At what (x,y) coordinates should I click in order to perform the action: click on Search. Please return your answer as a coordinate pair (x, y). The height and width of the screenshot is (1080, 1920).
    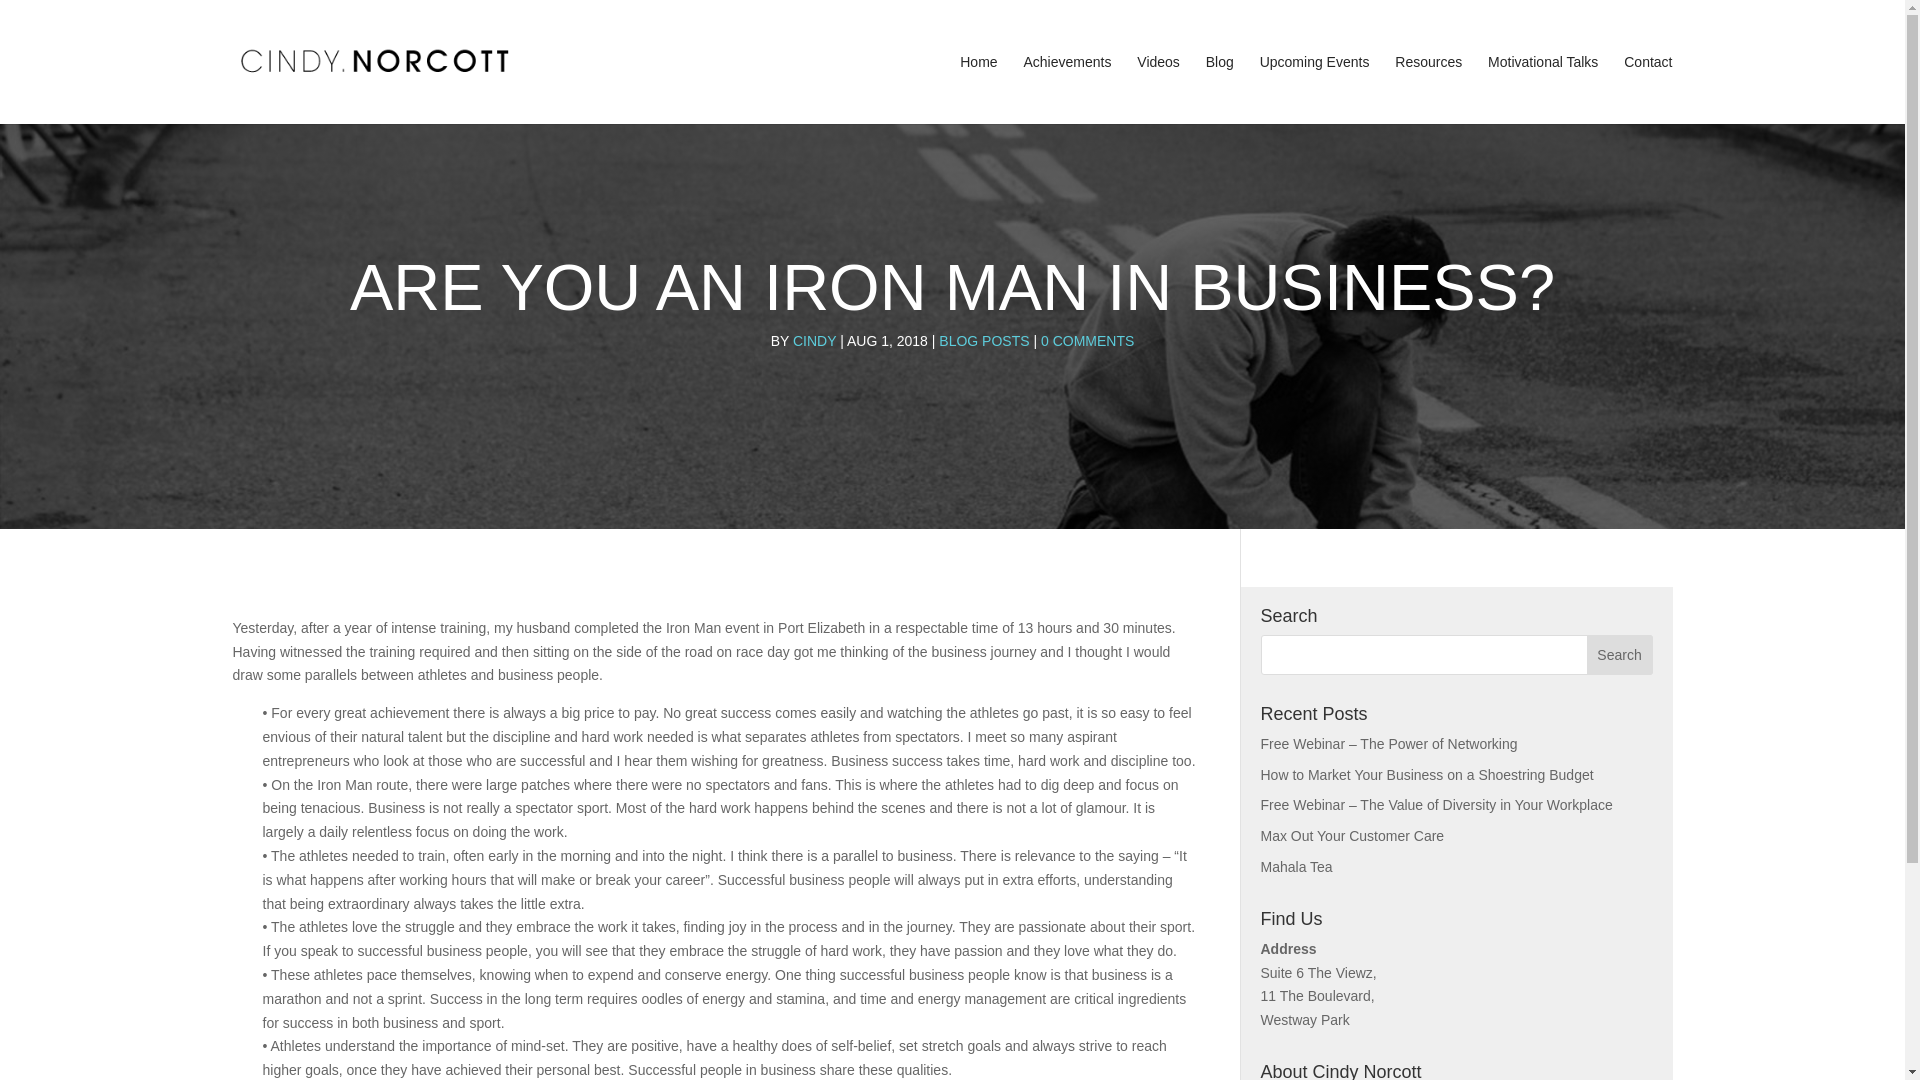
    Looking at the image, I should click on (1620, 655).